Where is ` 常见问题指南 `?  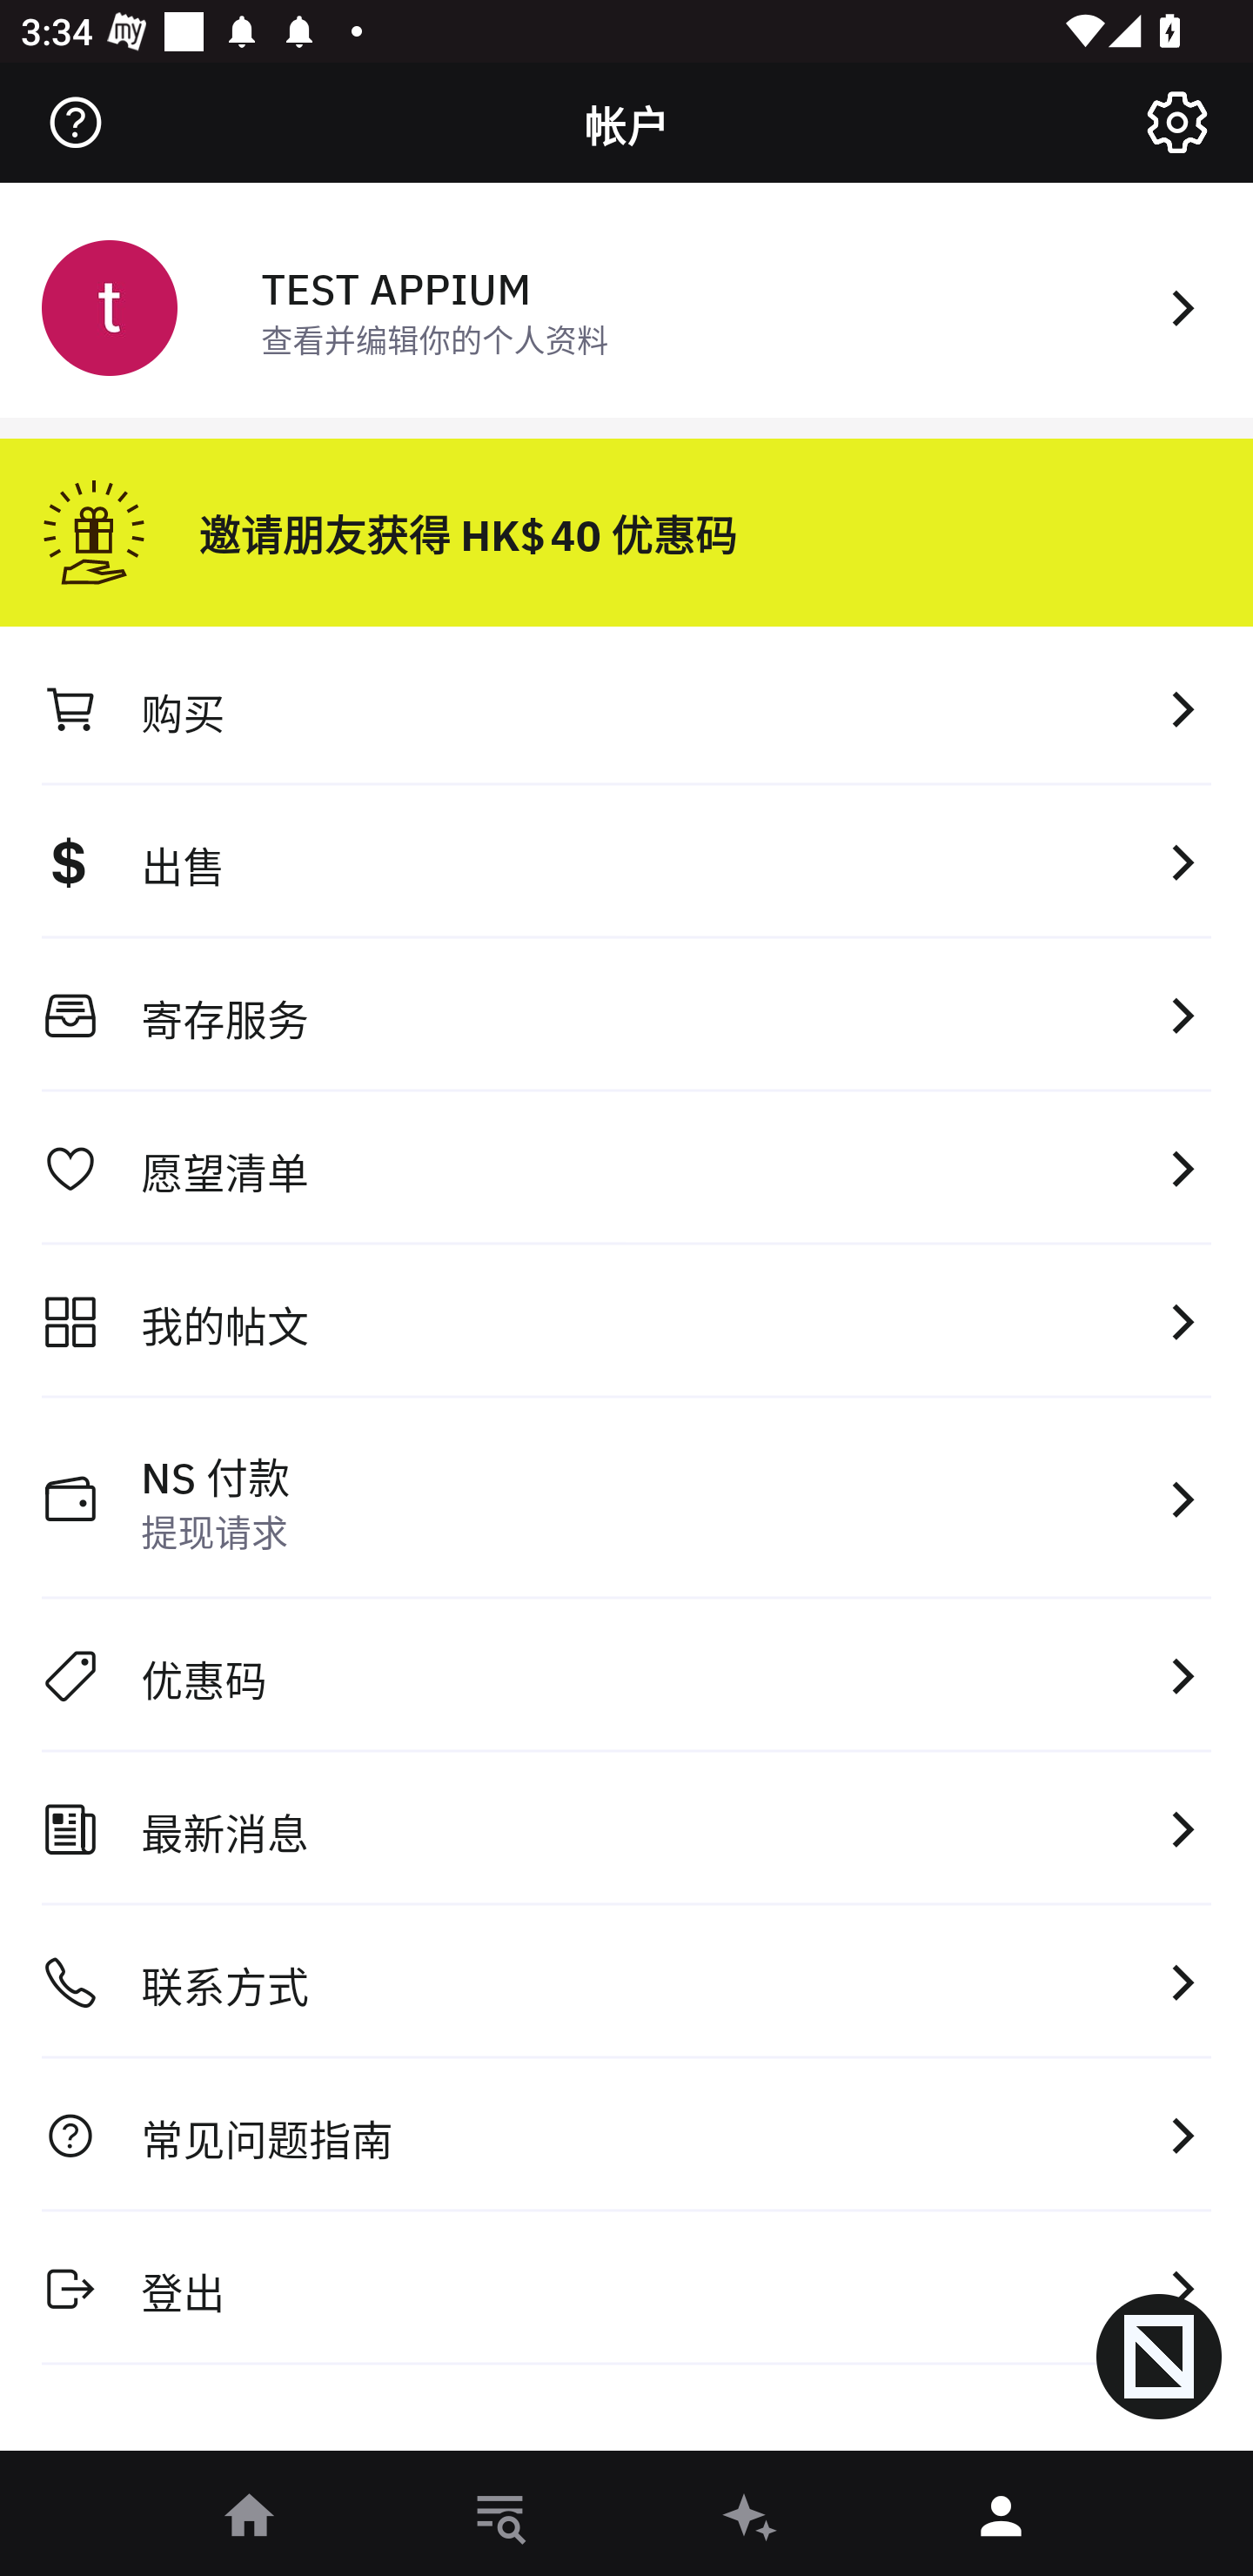
 常见问题指南  is located at coordinates (626, 2134).